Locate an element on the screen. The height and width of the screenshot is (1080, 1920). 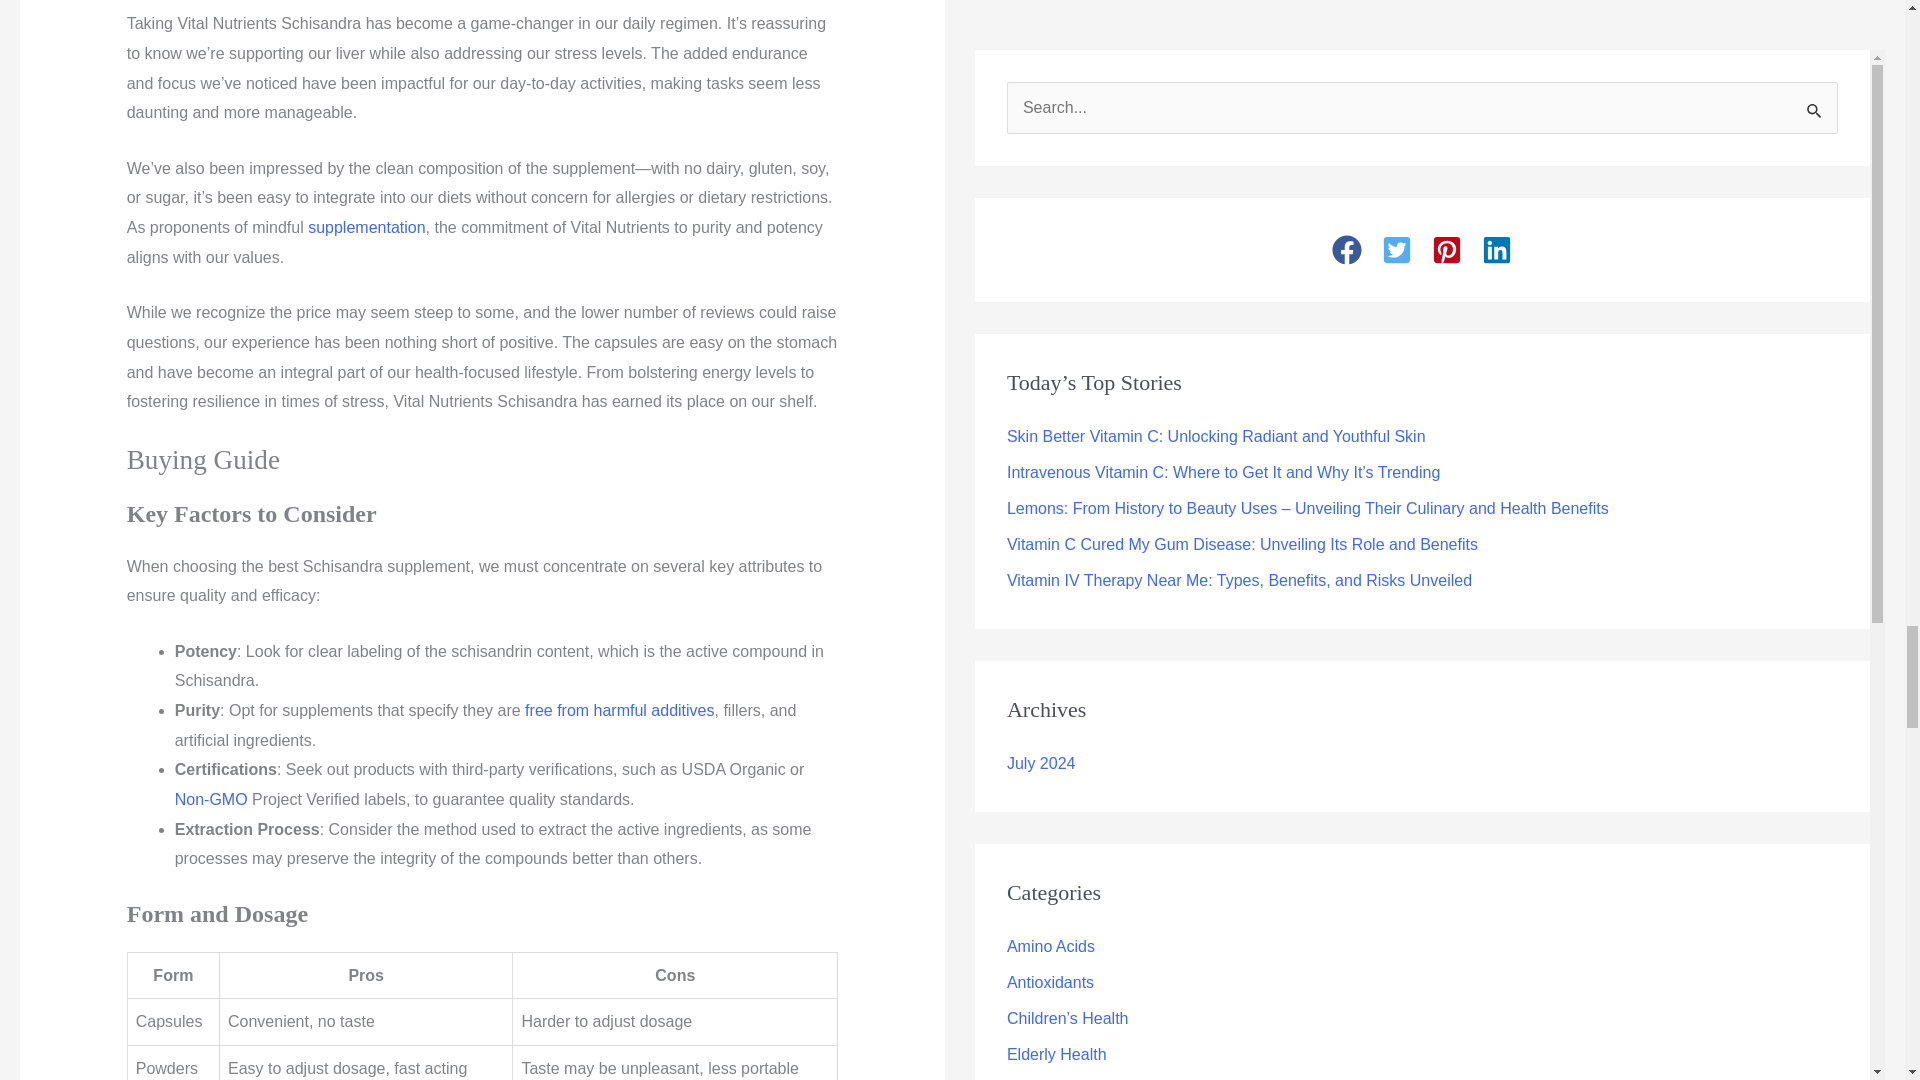
supplementation is located at coordinates (366, 228).